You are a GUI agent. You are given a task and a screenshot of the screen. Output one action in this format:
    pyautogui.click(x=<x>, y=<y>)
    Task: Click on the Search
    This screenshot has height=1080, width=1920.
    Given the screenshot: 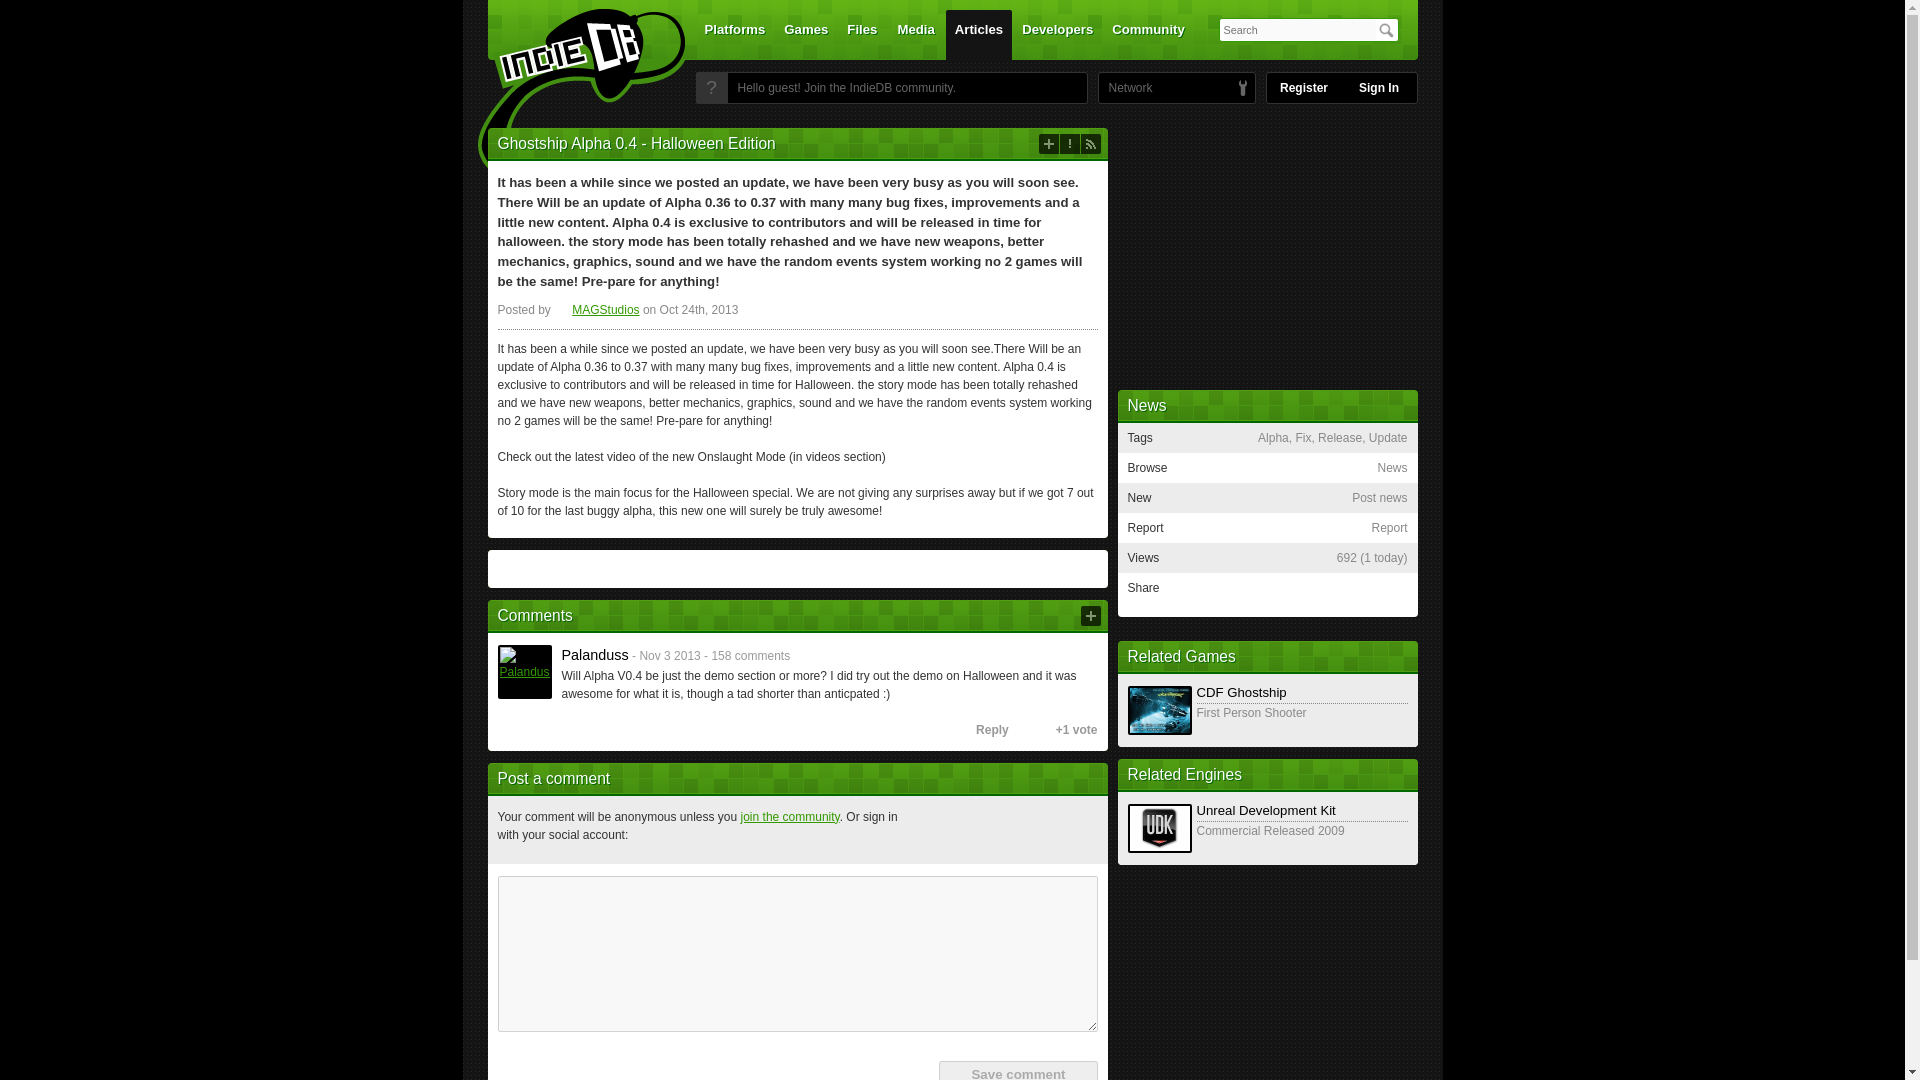 What is the action you would take?
    pyautogui.click(x=1386, y=30)
    